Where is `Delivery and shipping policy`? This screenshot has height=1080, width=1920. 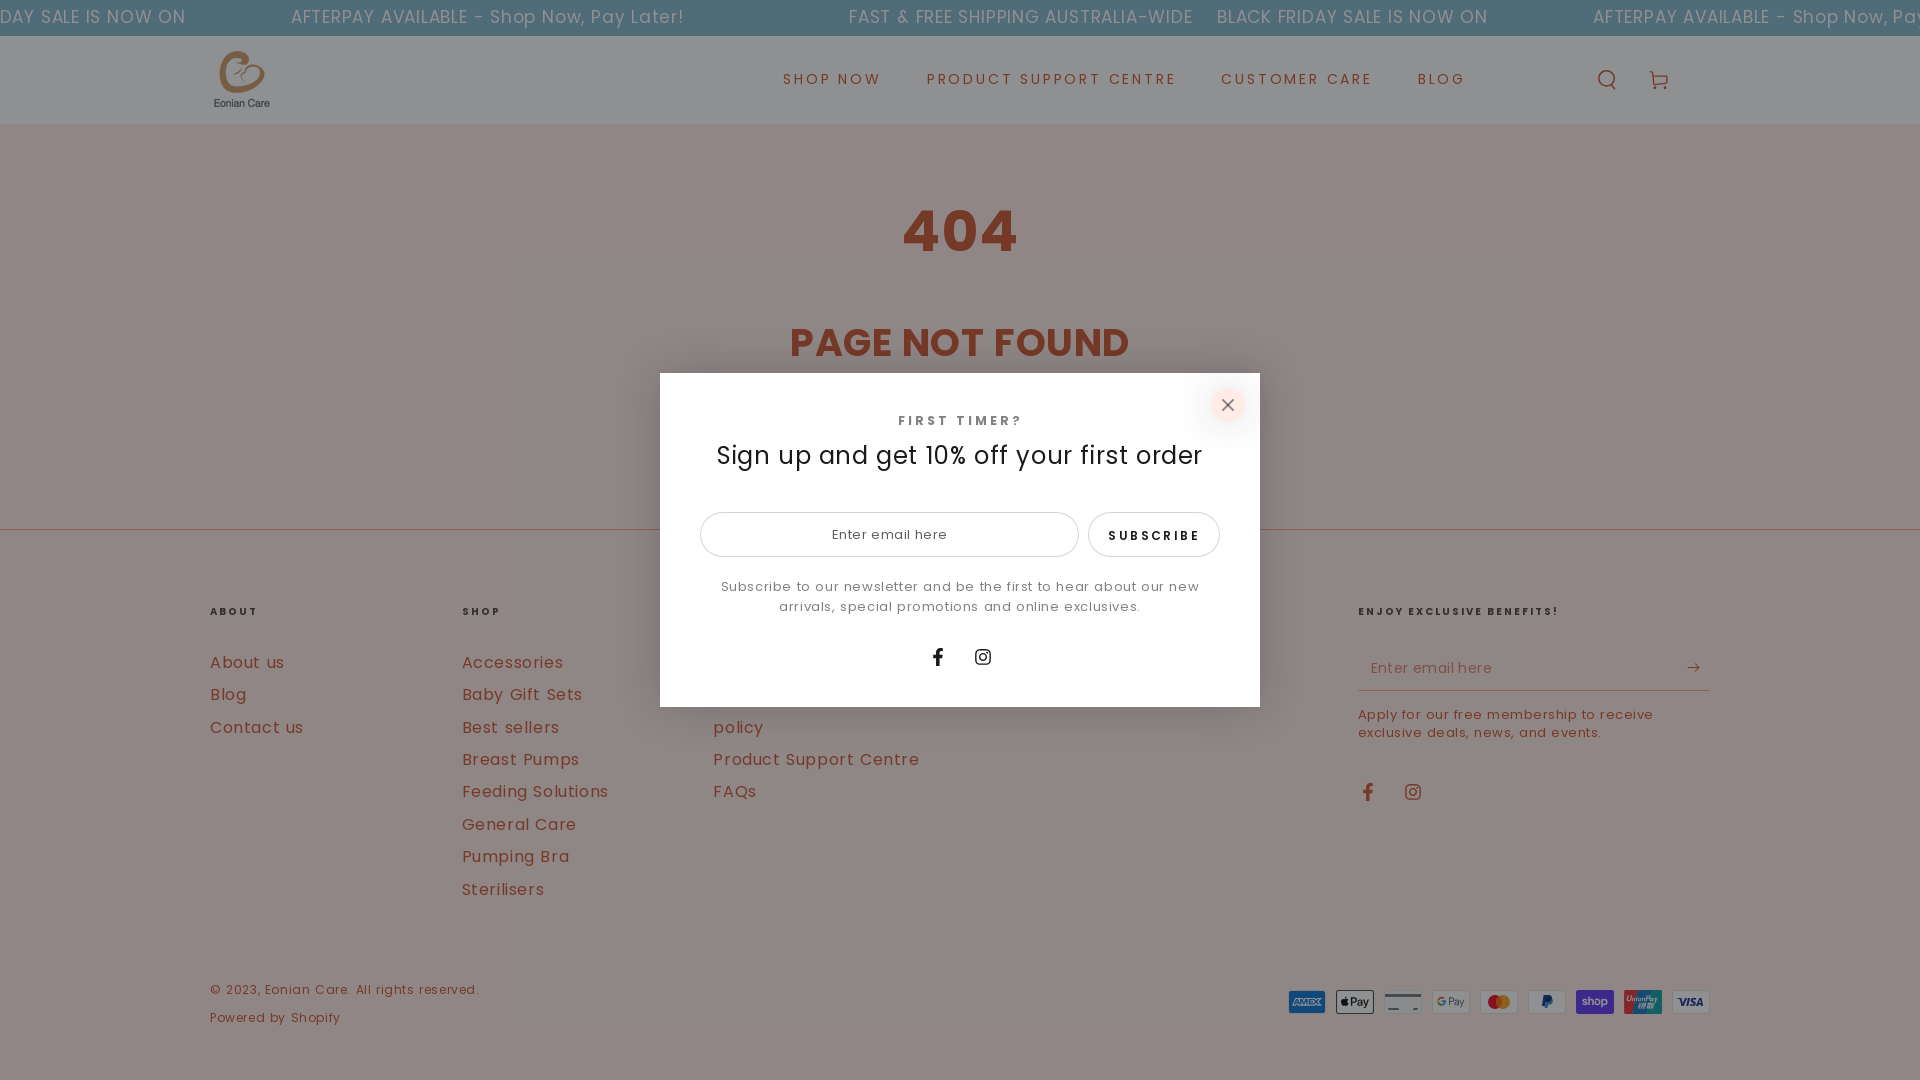
Delivery and shipping policy is located at coordinates (804, 710).